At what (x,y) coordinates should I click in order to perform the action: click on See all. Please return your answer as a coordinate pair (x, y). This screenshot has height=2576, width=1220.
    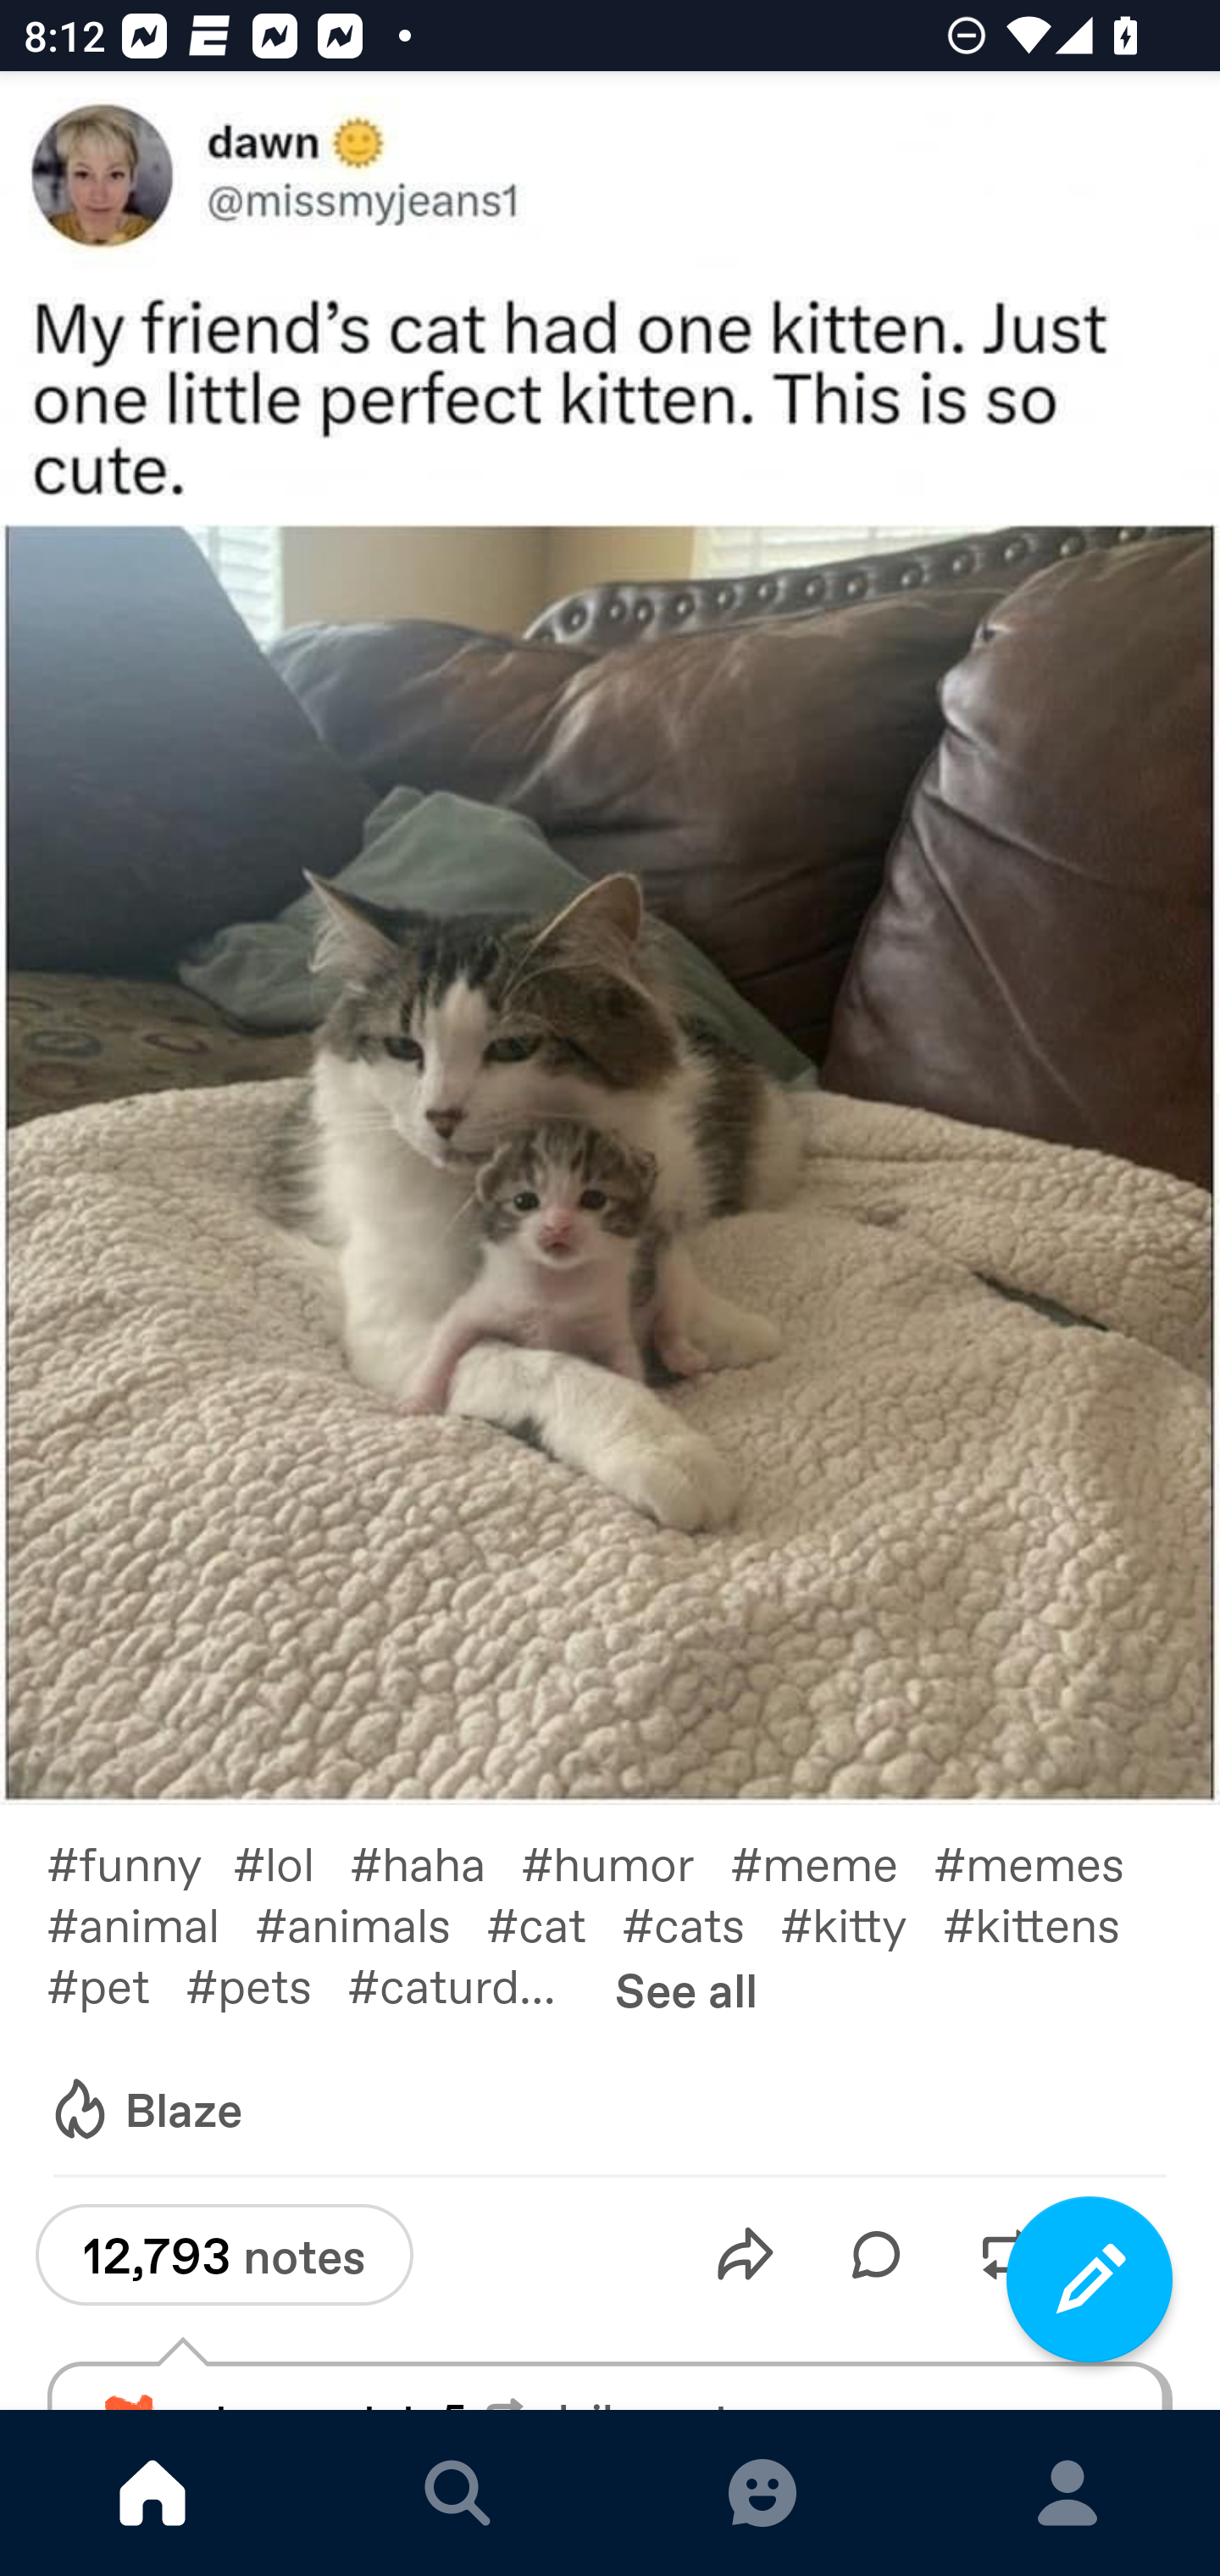
    Looking at the image, I should click on (686, 1990).